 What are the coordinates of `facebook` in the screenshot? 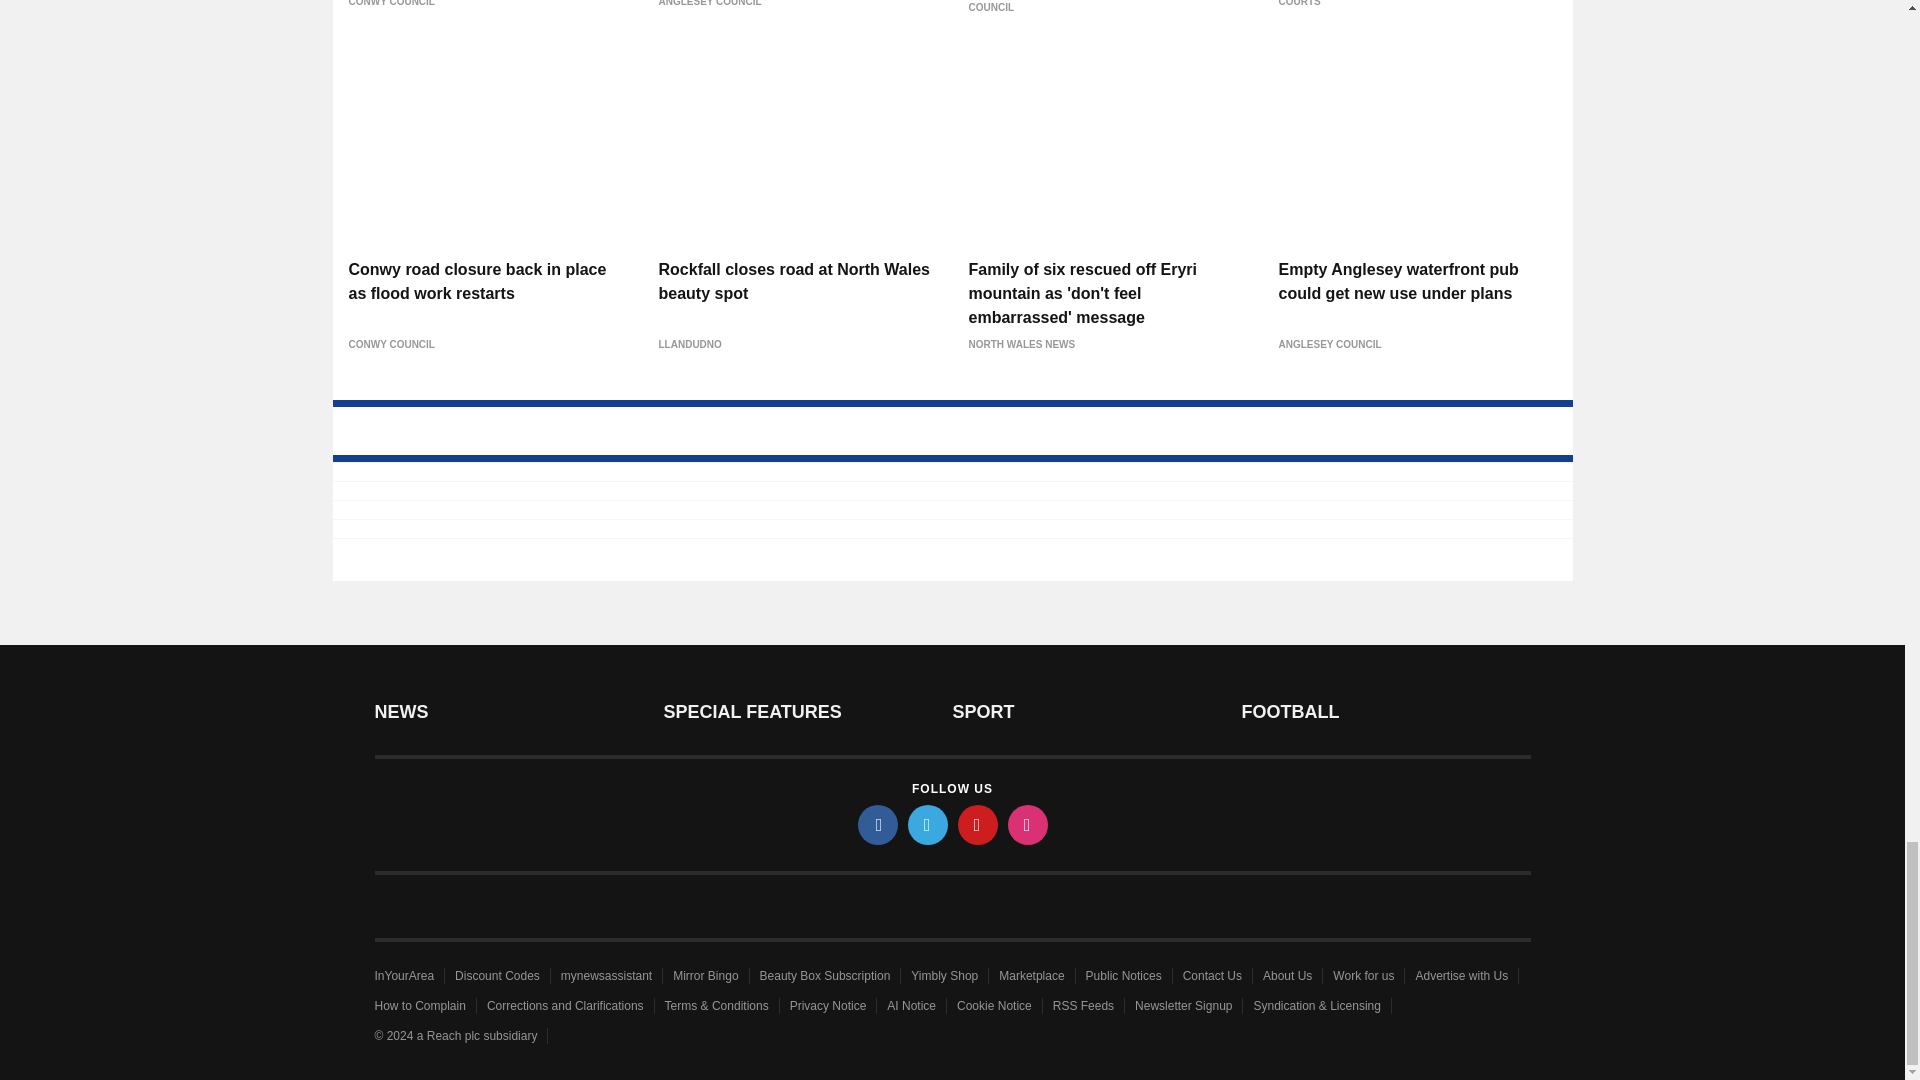 It's located at (878, 824).